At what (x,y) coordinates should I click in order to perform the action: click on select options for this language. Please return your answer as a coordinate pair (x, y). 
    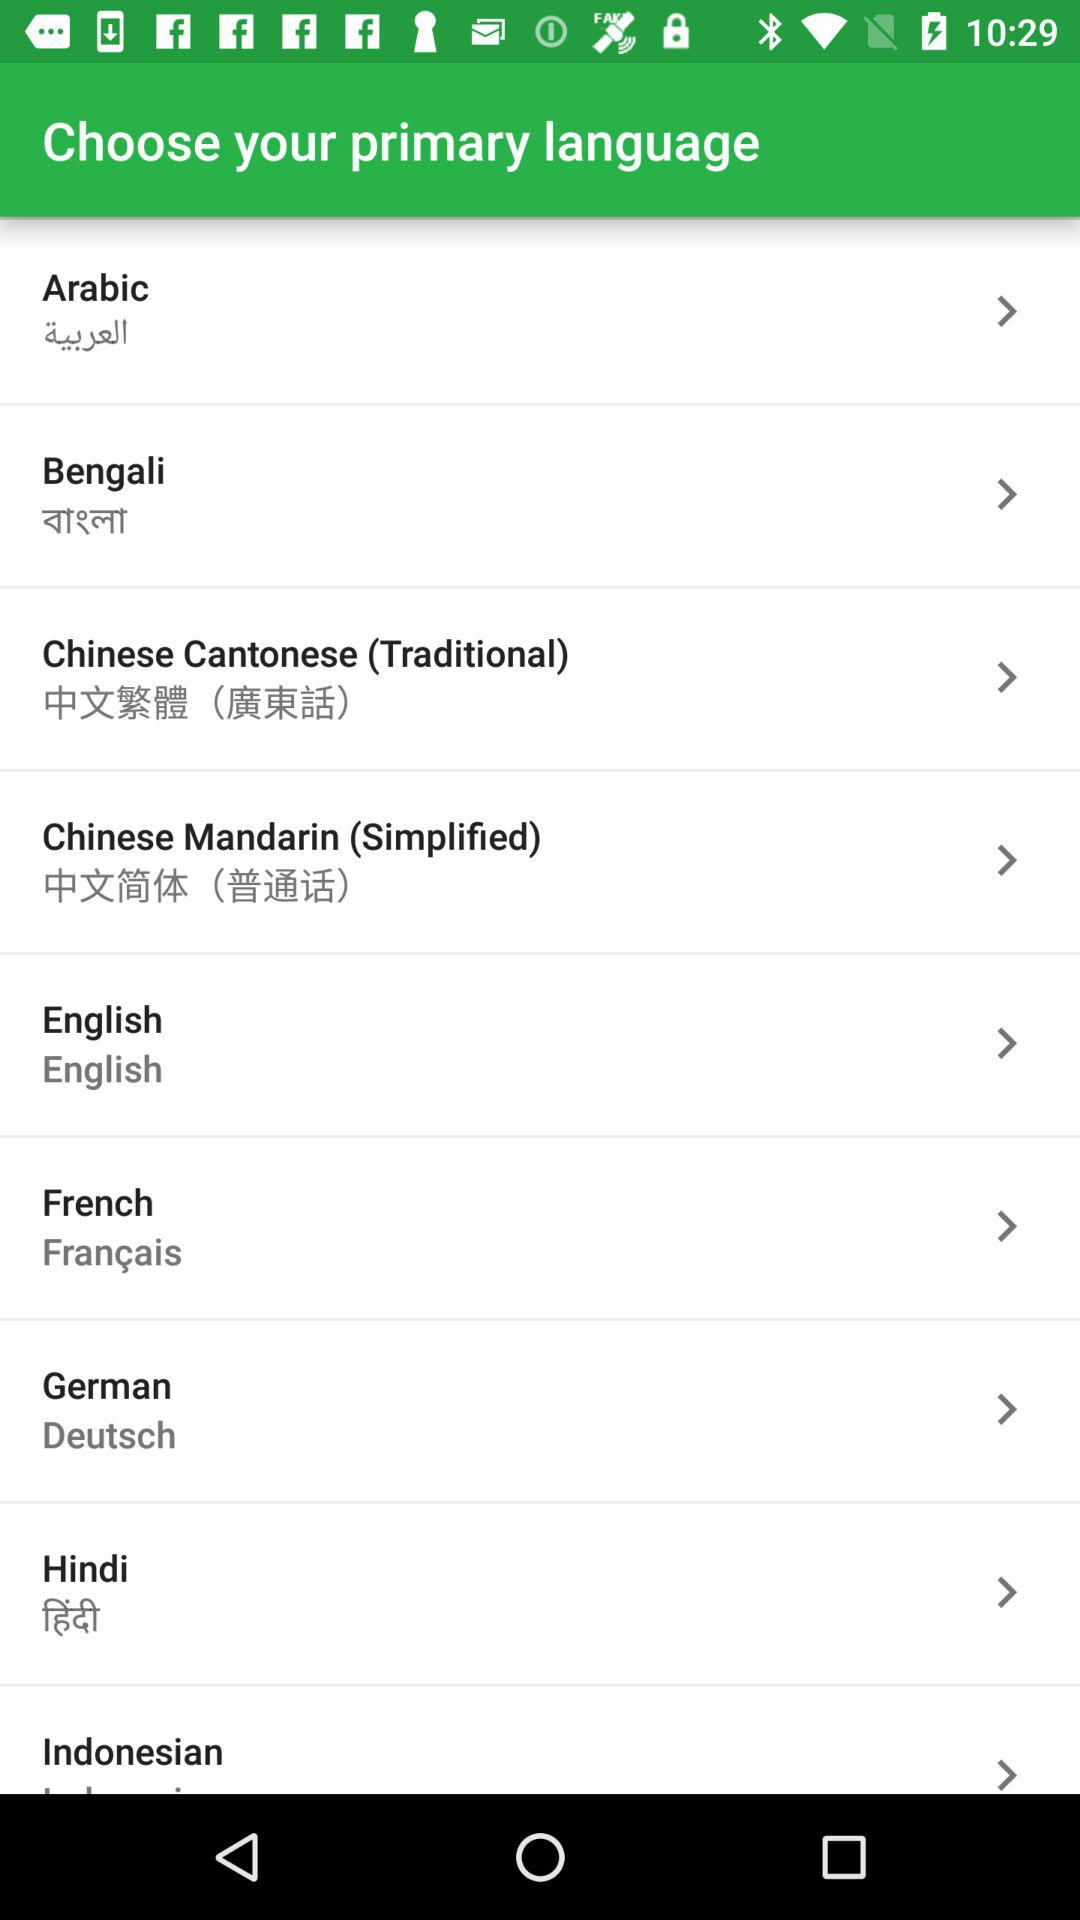
    Looking at the image, I should click on (1017, 1592).